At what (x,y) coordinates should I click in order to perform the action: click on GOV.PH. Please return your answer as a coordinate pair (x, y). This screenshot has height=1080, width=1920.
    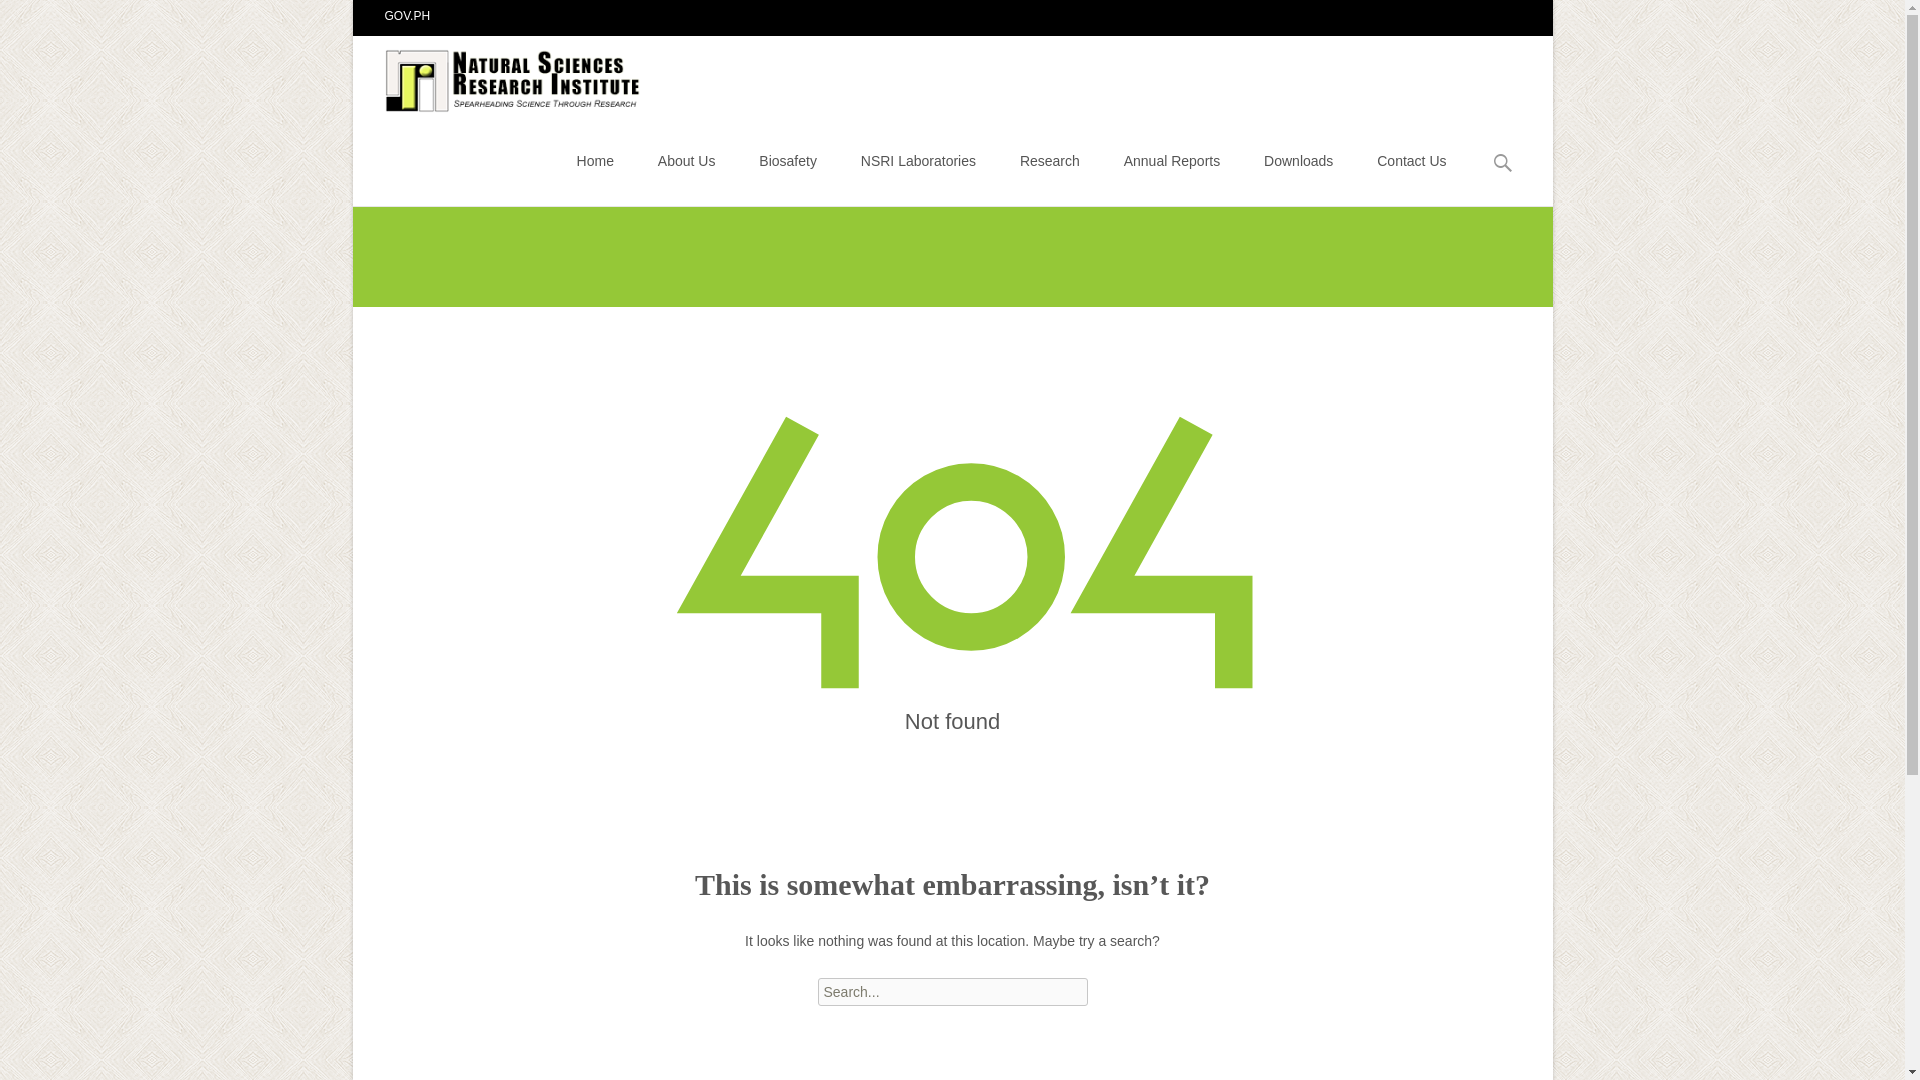
    Looking at the image, I should click on (407, 15).